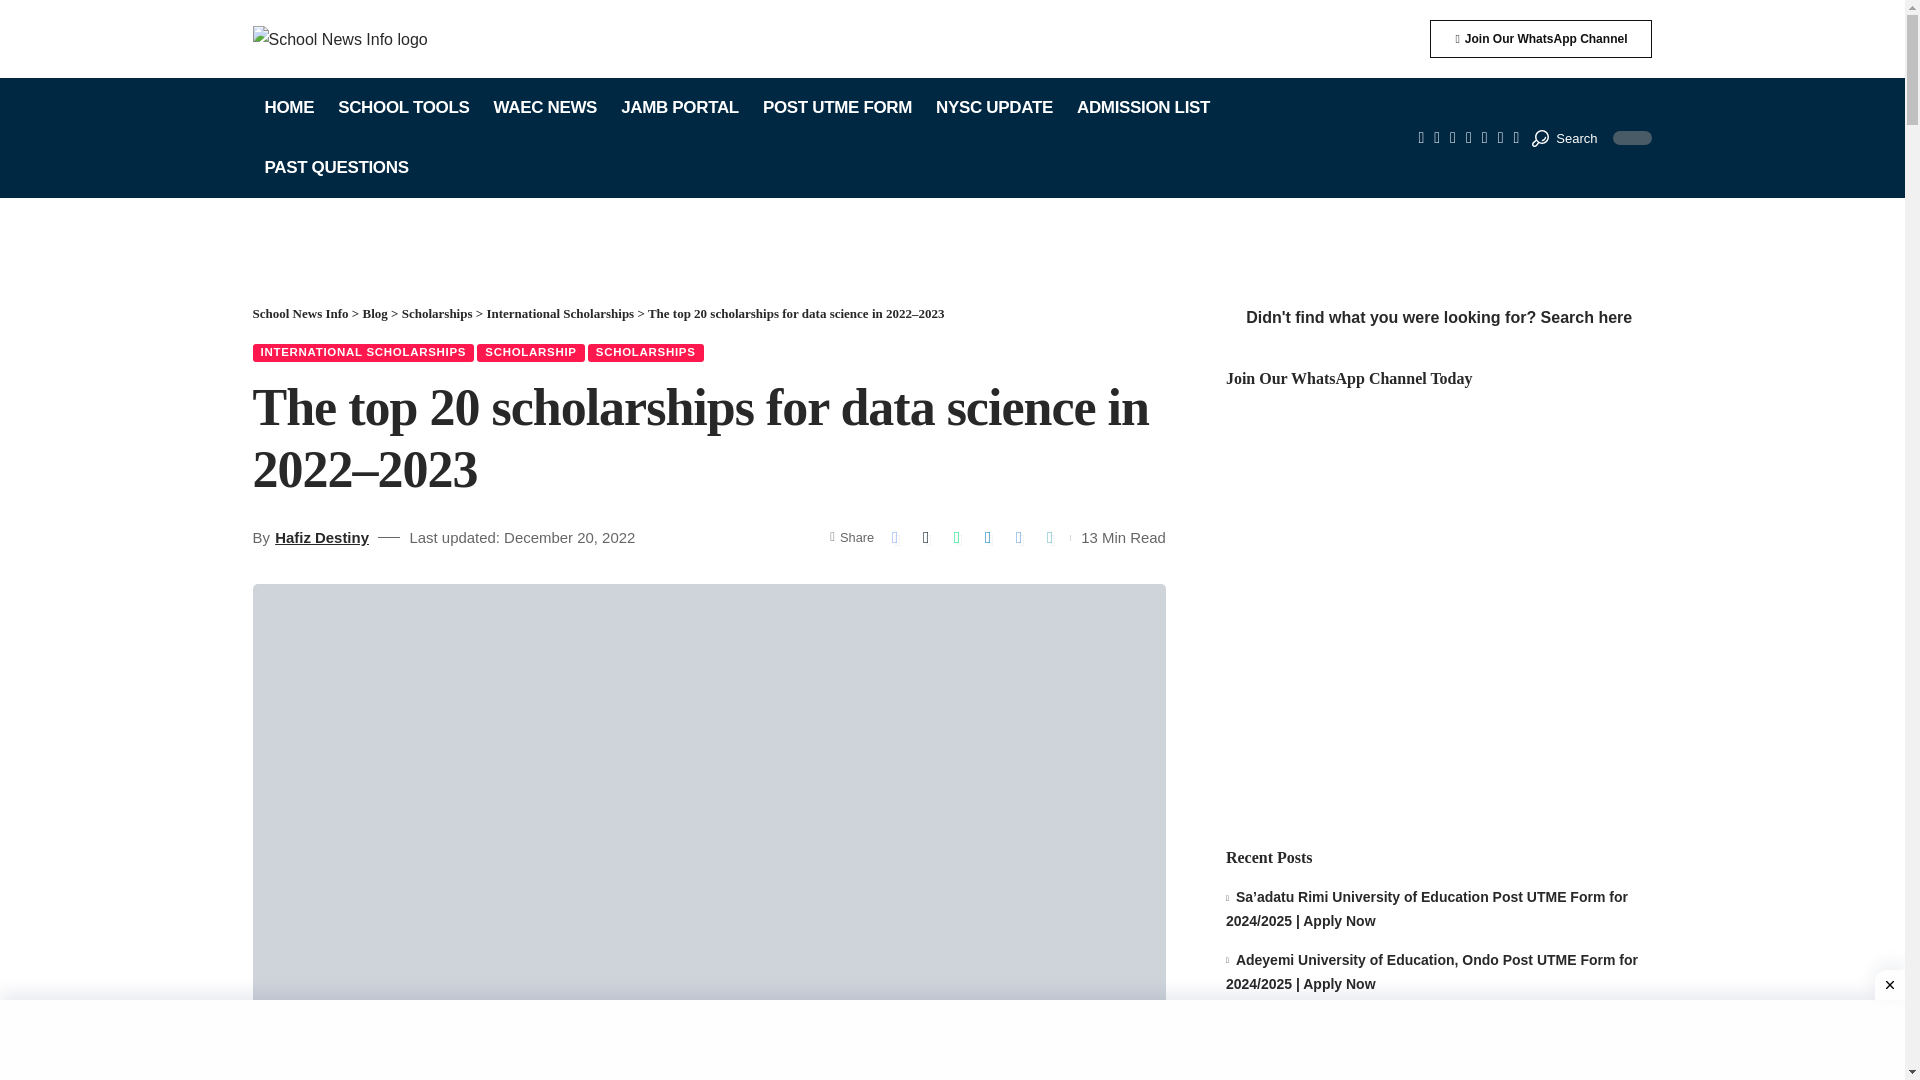  I want to click on SCHOOL TOOLS, so click(404, 108).